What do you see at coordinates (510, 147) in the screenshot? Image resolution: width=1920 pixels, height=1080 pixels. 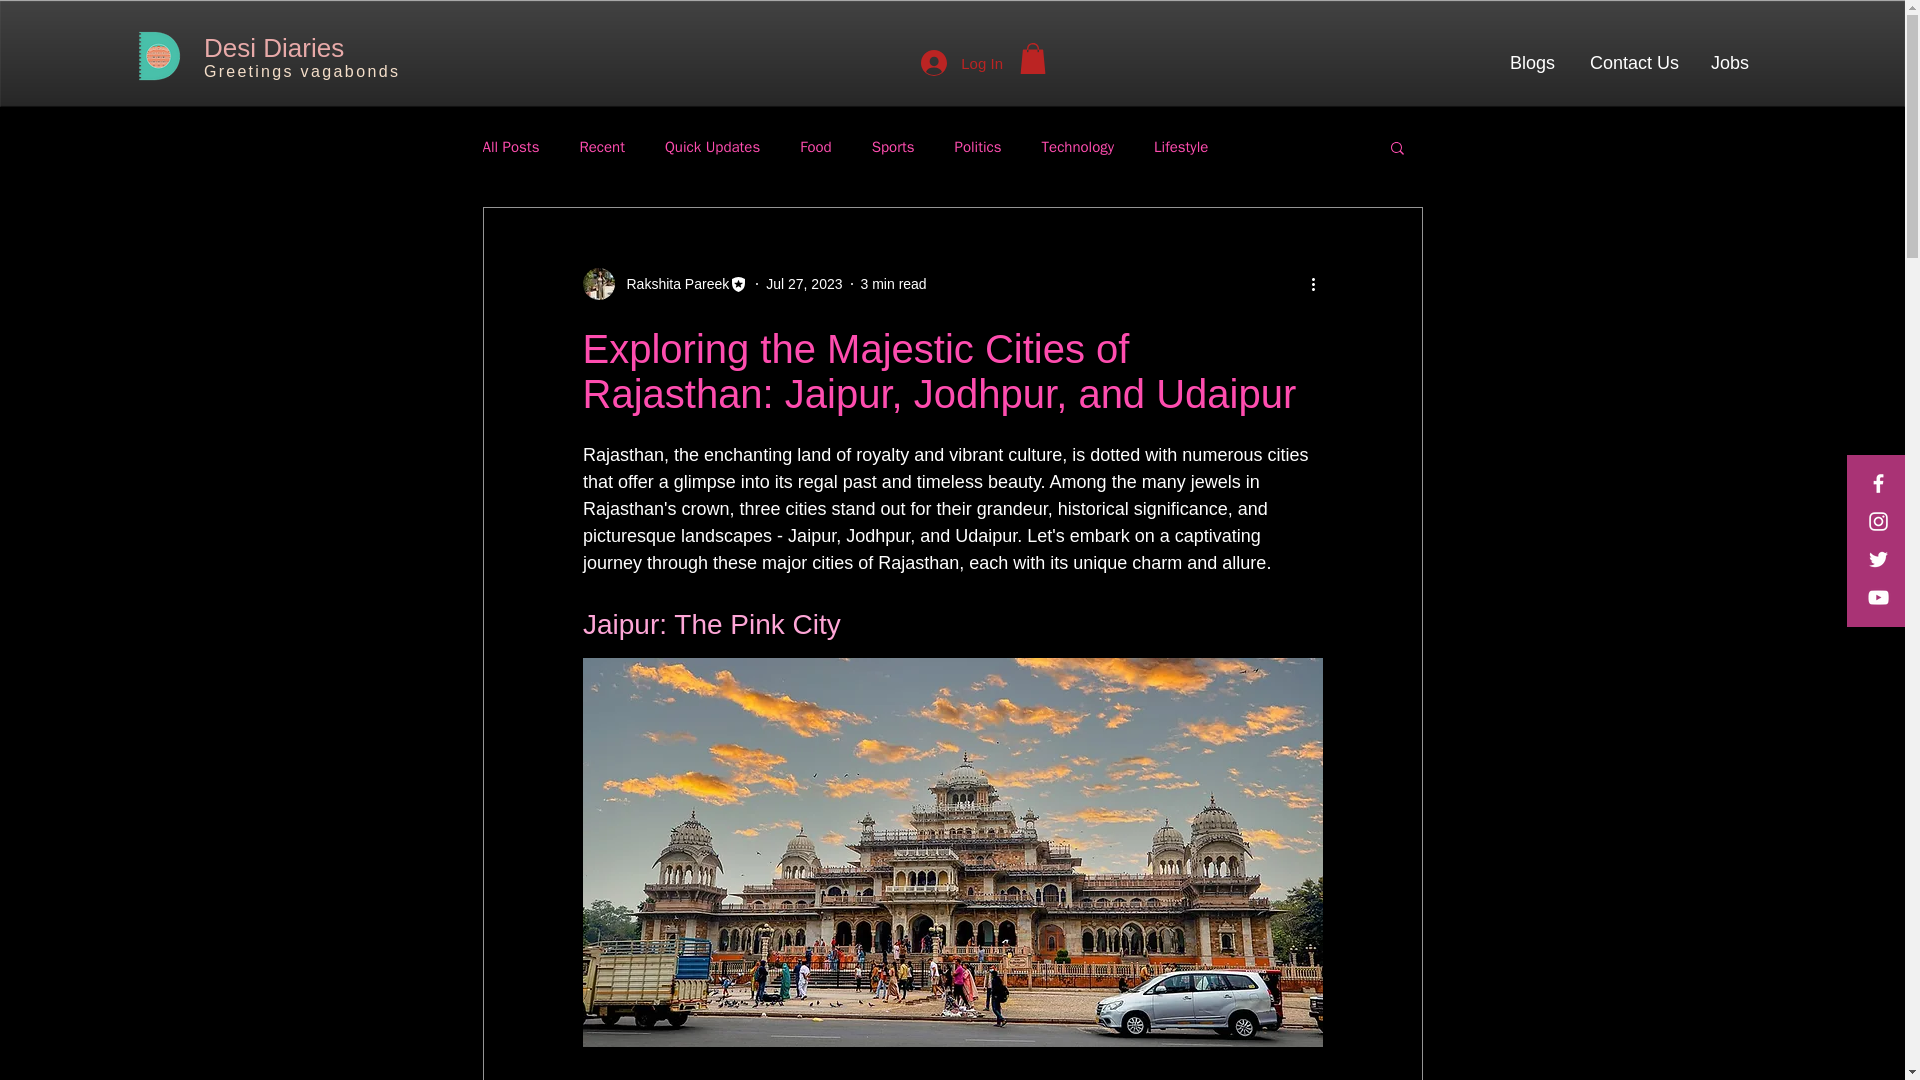 I see `All Posts` at bounding box center [510, 147].